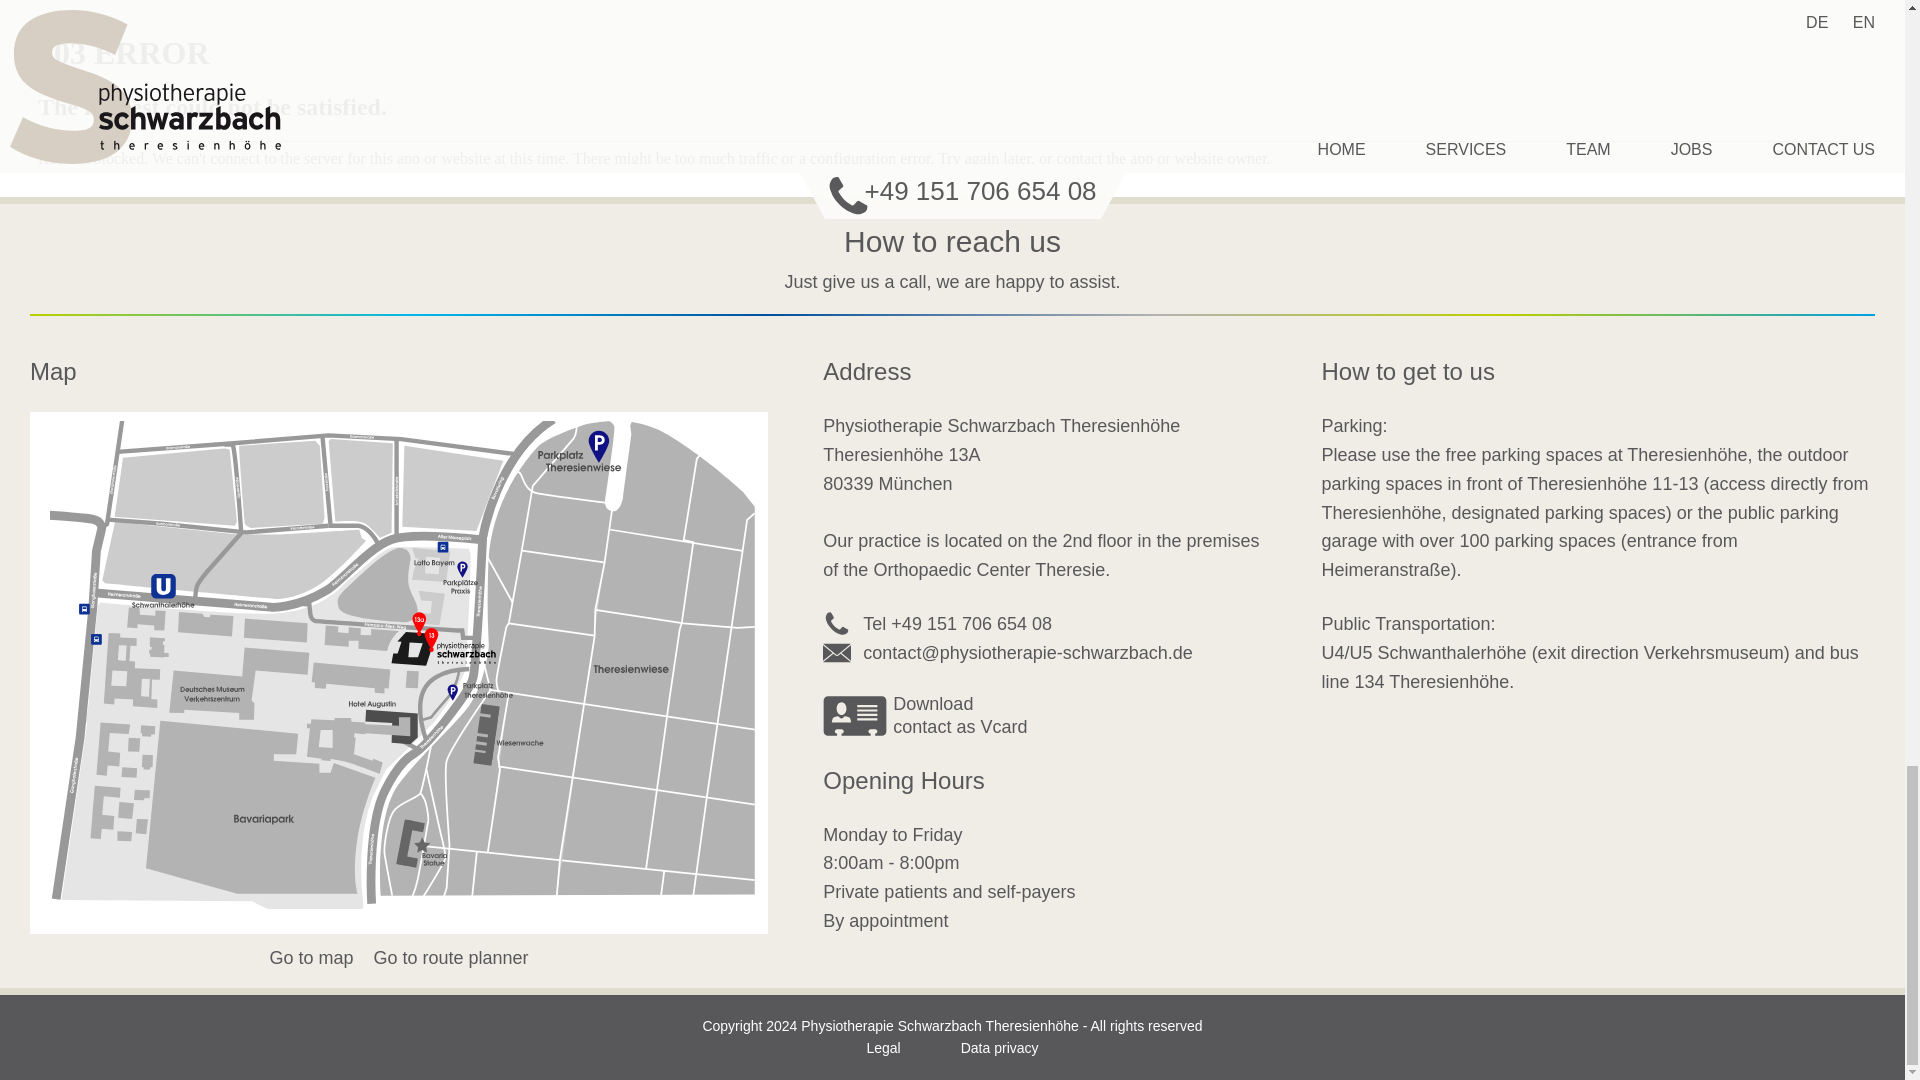  I want to click on Legal, so click(882, 1048).